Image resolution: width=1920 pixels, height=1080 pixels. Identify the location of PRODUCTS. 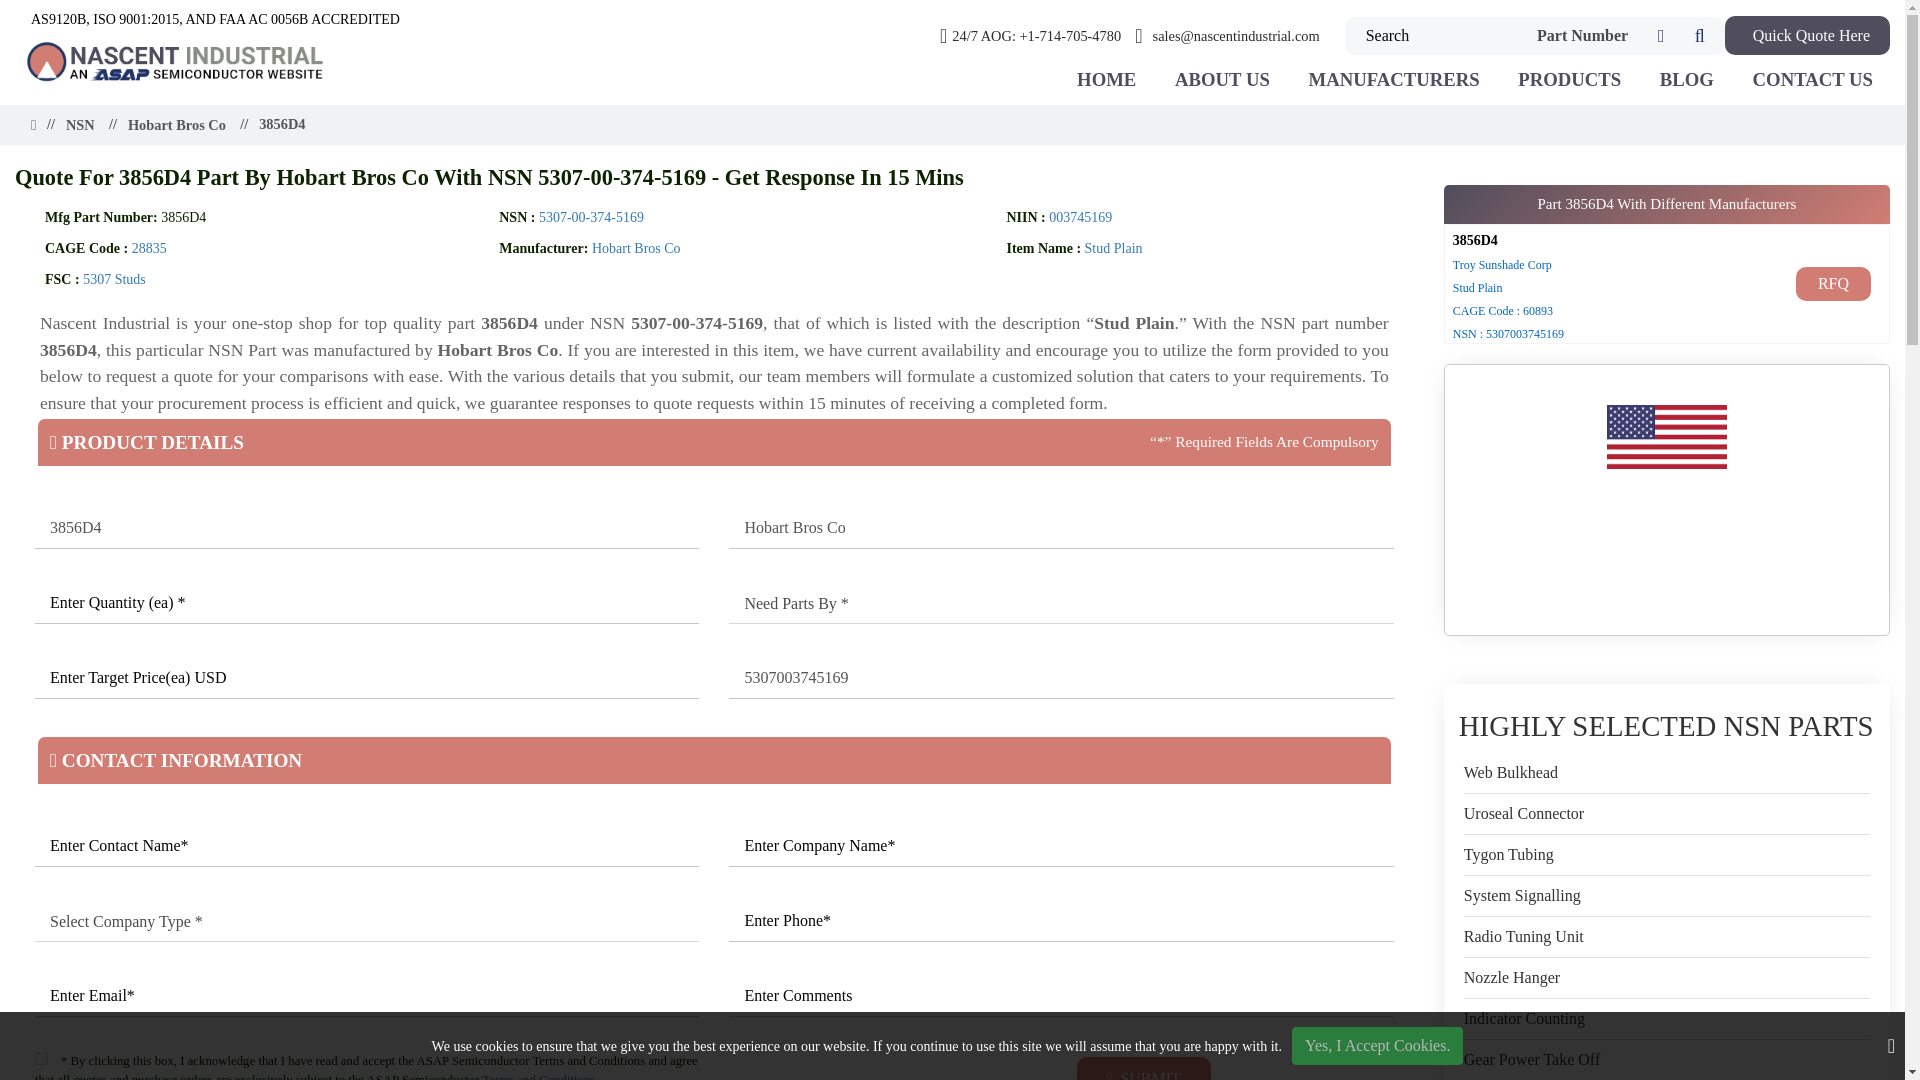
(1569, 80).